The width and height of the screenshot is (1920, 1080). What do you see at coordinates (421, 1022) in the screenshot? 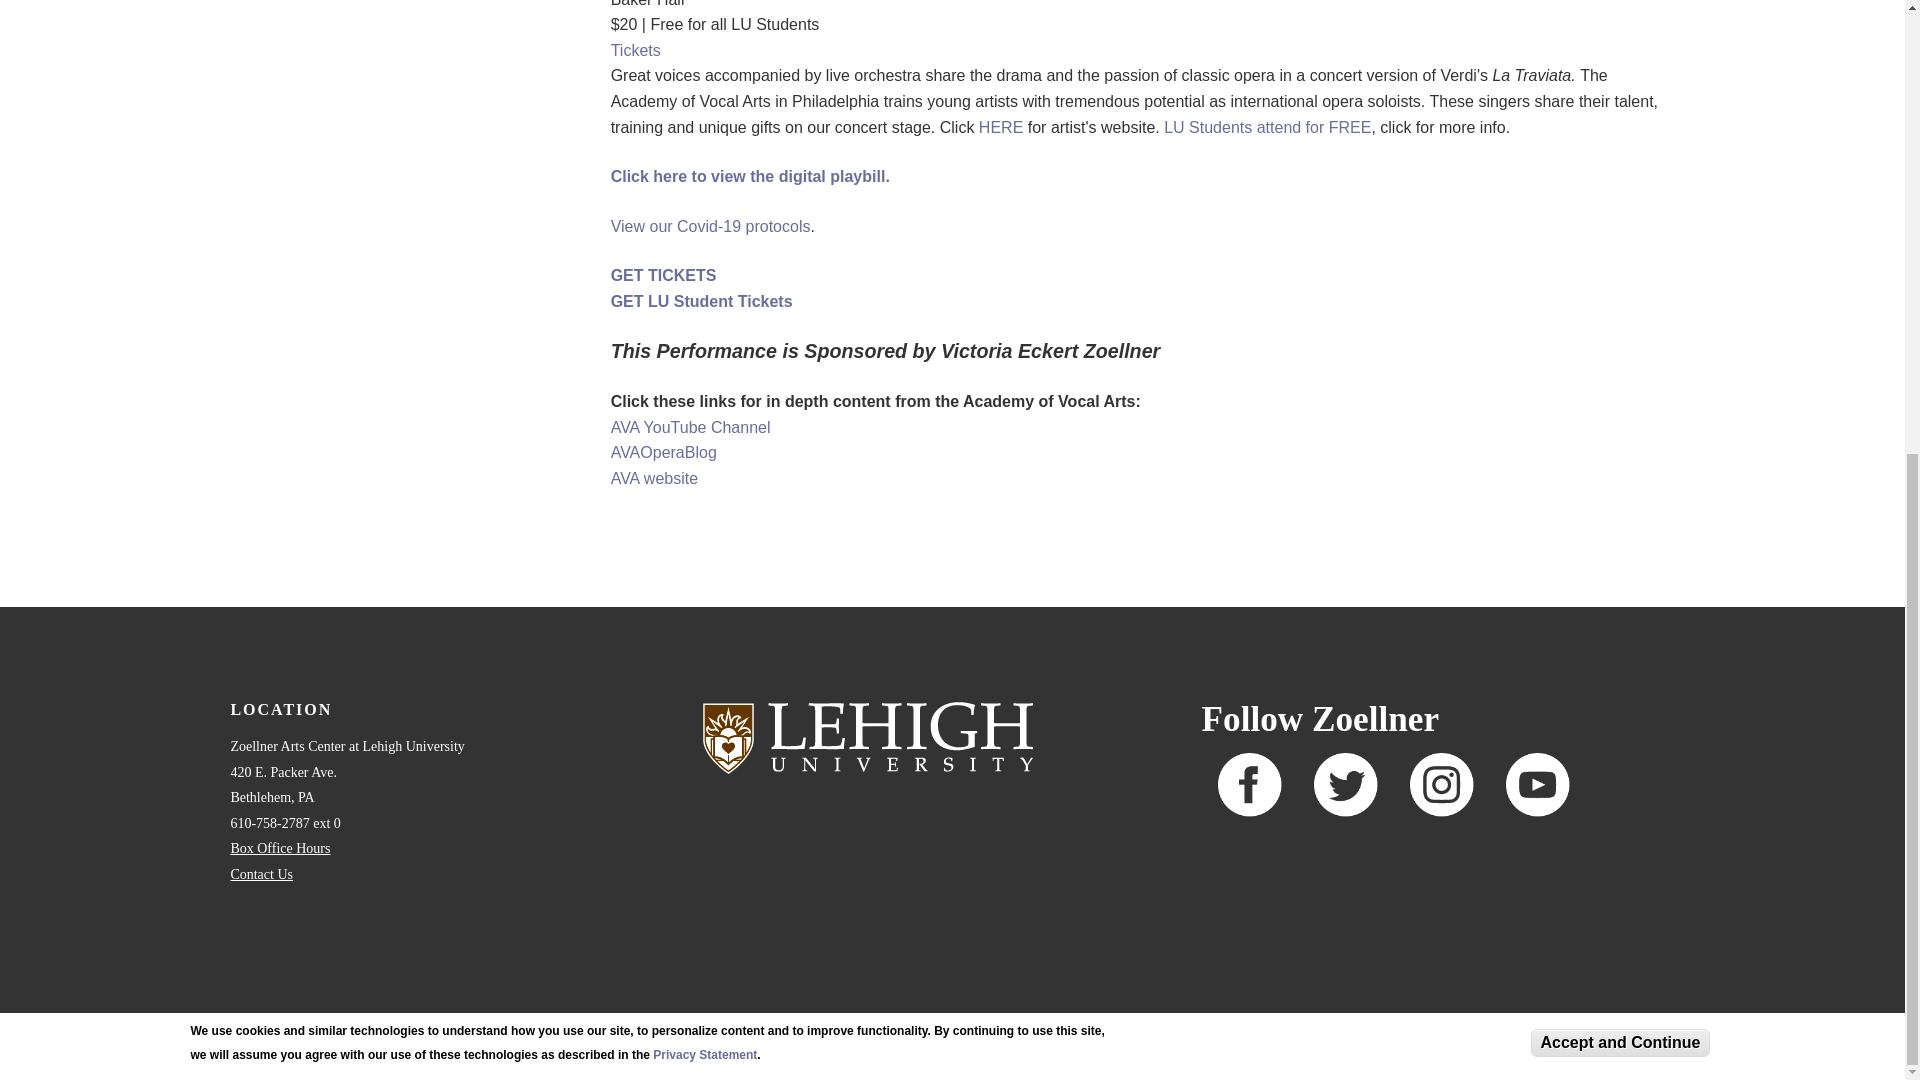
I see `Maps` at bounding box center [421, 1022].